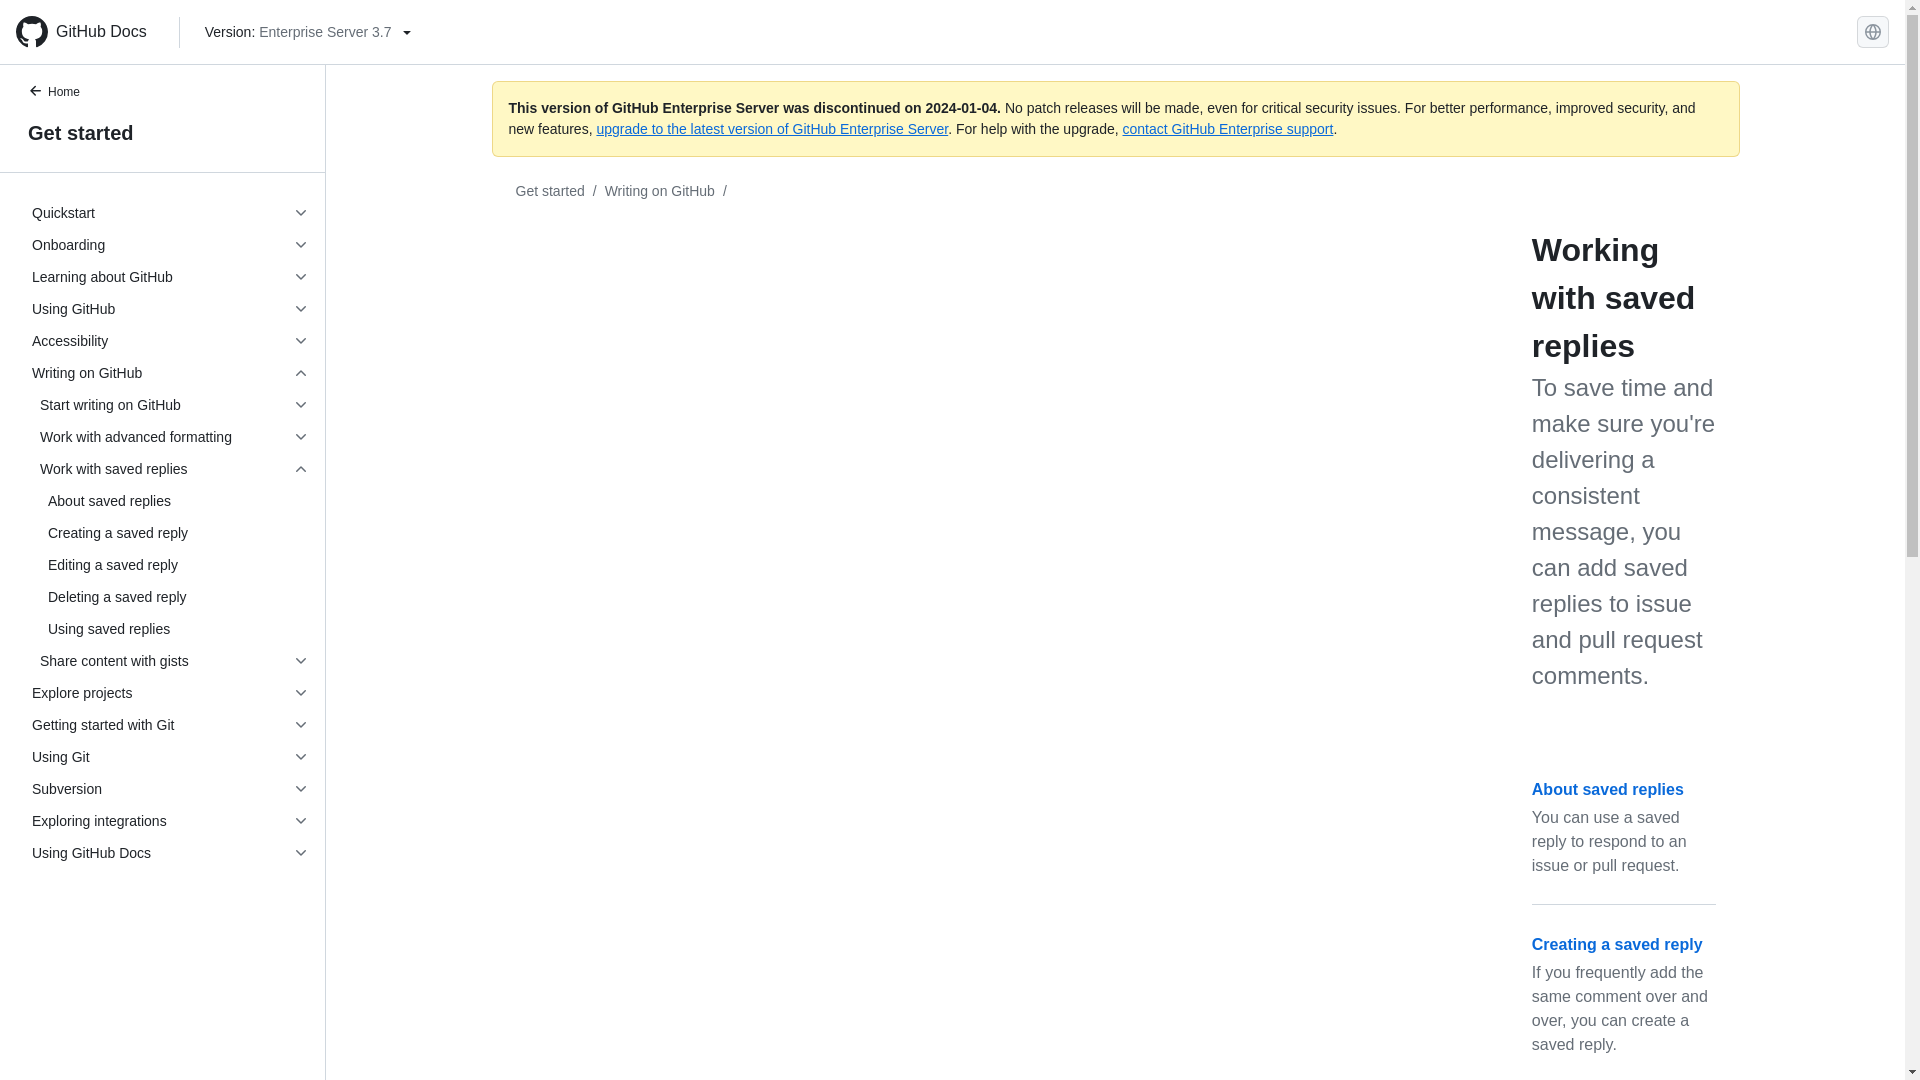 The height and width of the screenshot is (1080, 1920). I want to click on Onboarding, so click(170, 244).